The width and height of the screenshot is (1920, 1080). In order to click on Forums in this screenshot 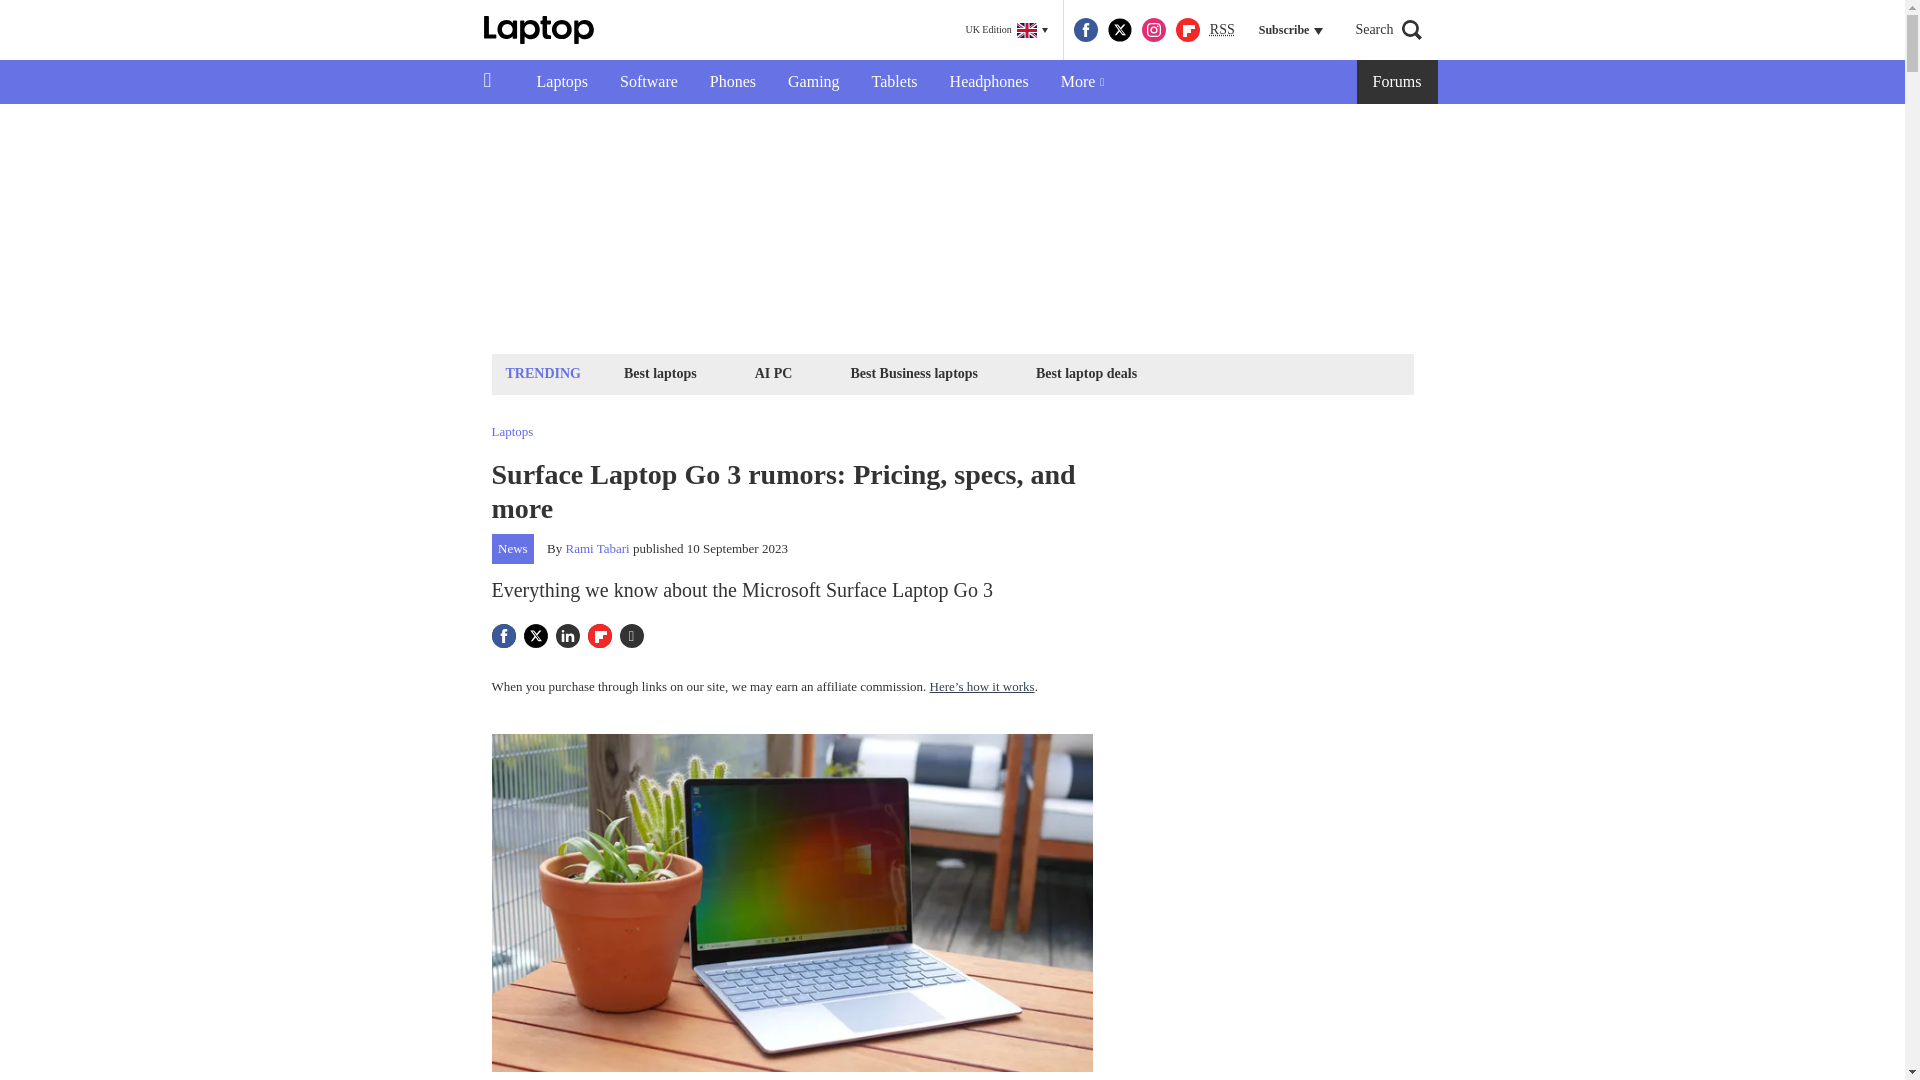, I will do `click(1398, 82)`.